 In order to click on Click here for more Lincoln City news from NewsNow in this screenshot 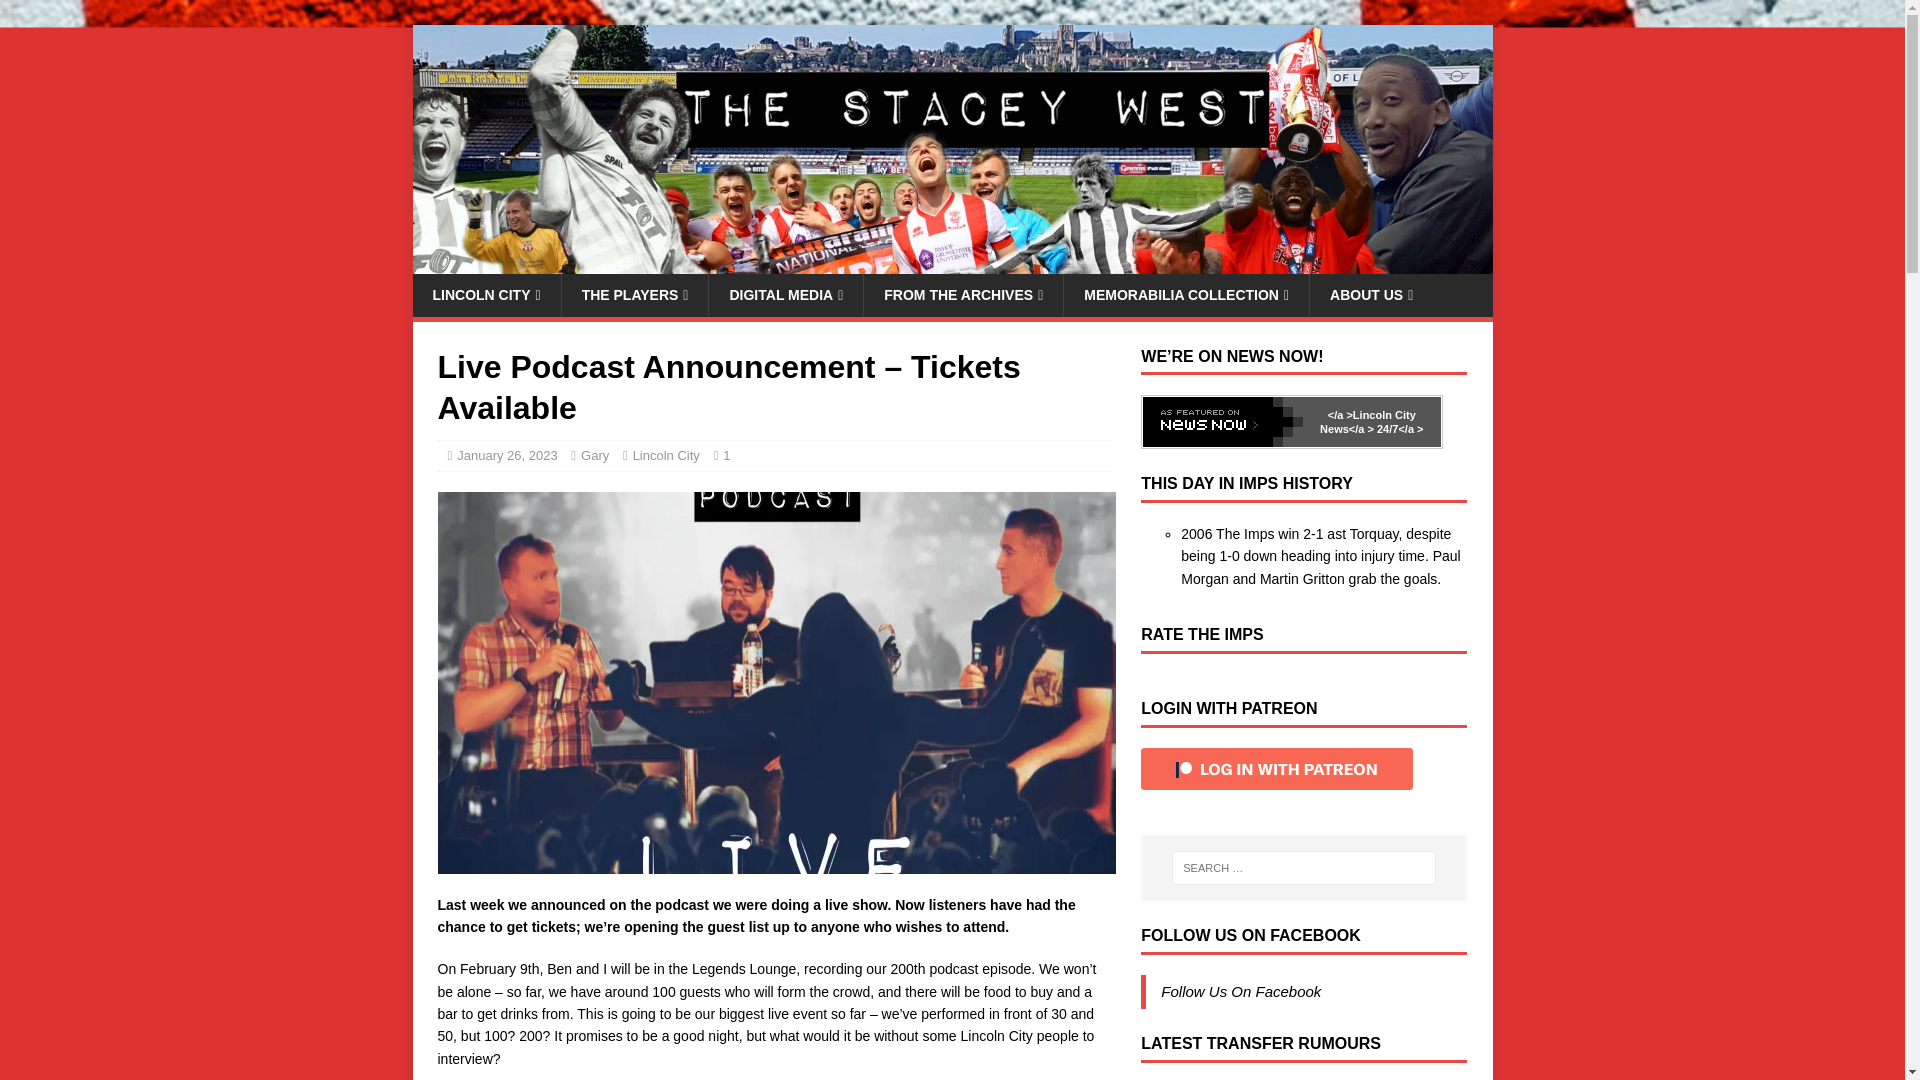, I will do `click(1368, 422)`.